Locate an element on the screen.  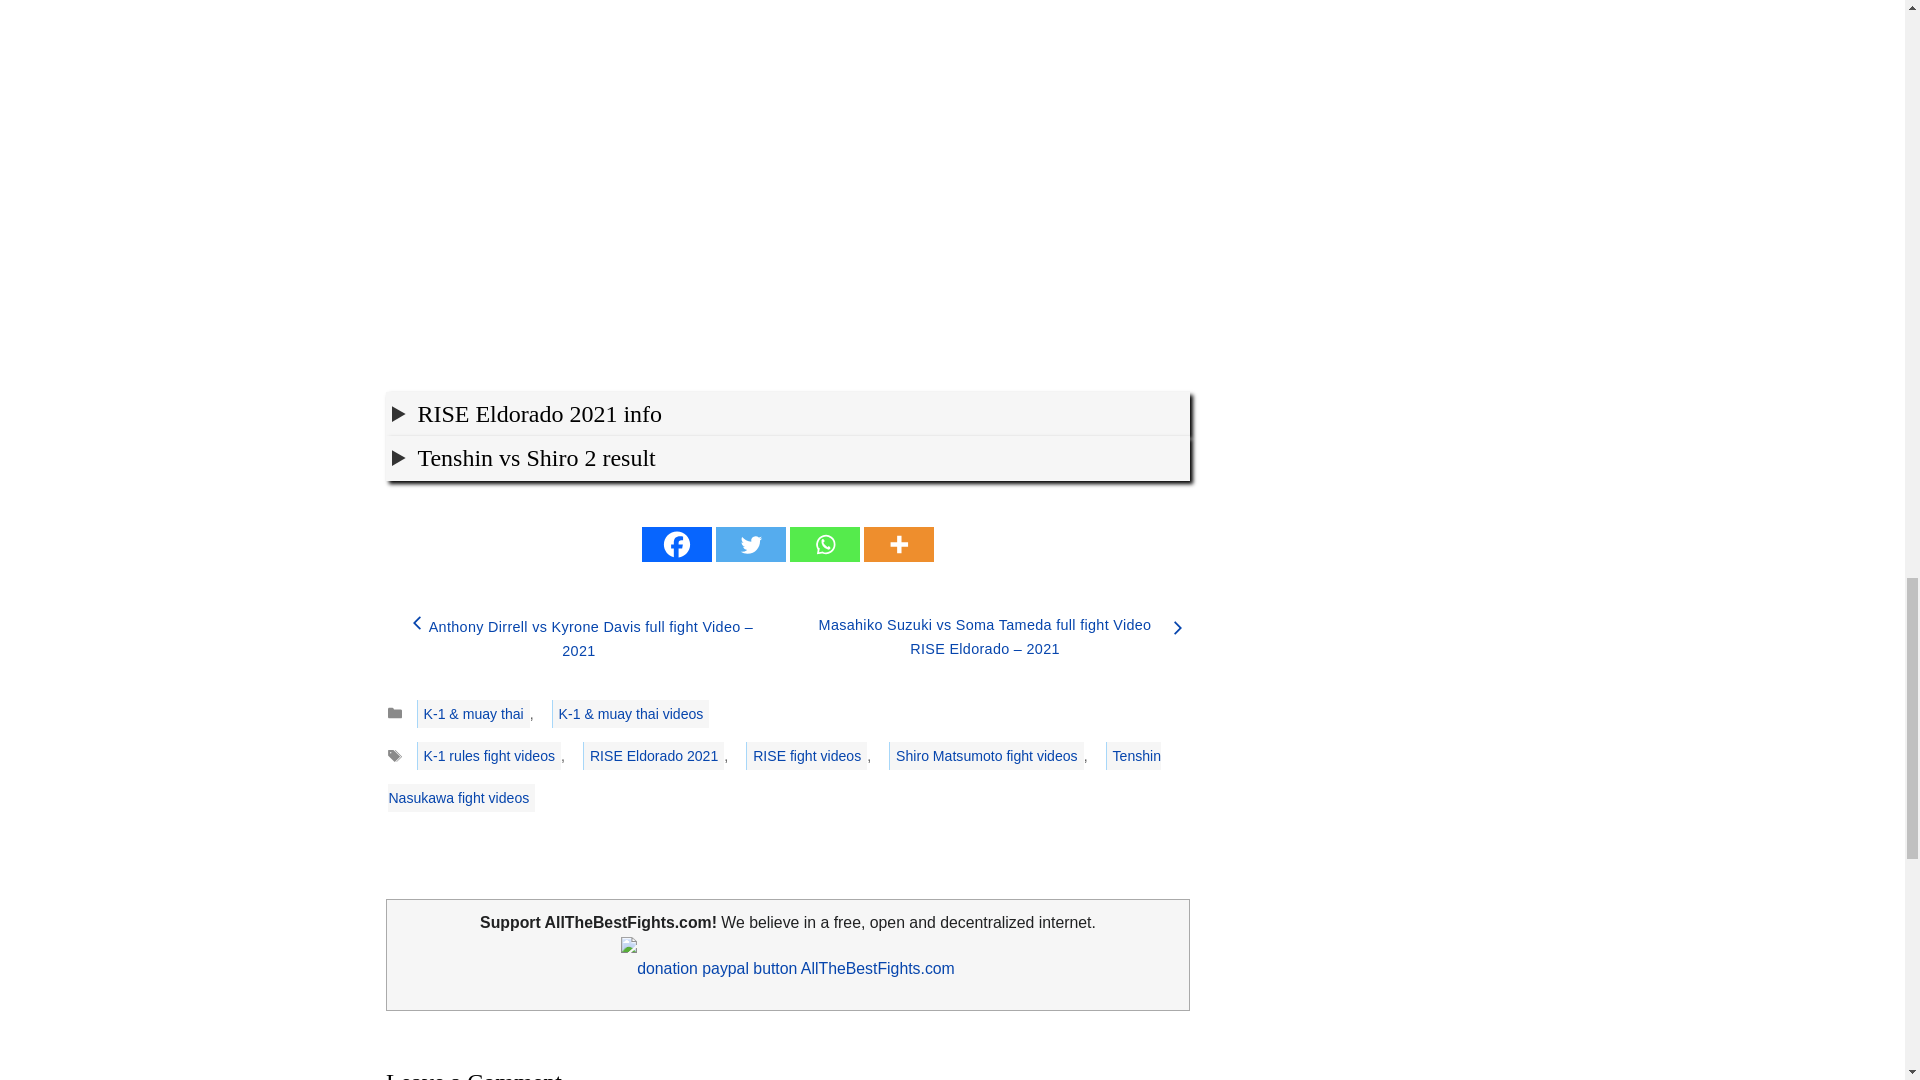
Shiro Matsumoto fight videos is located at coordinates (986, 756).